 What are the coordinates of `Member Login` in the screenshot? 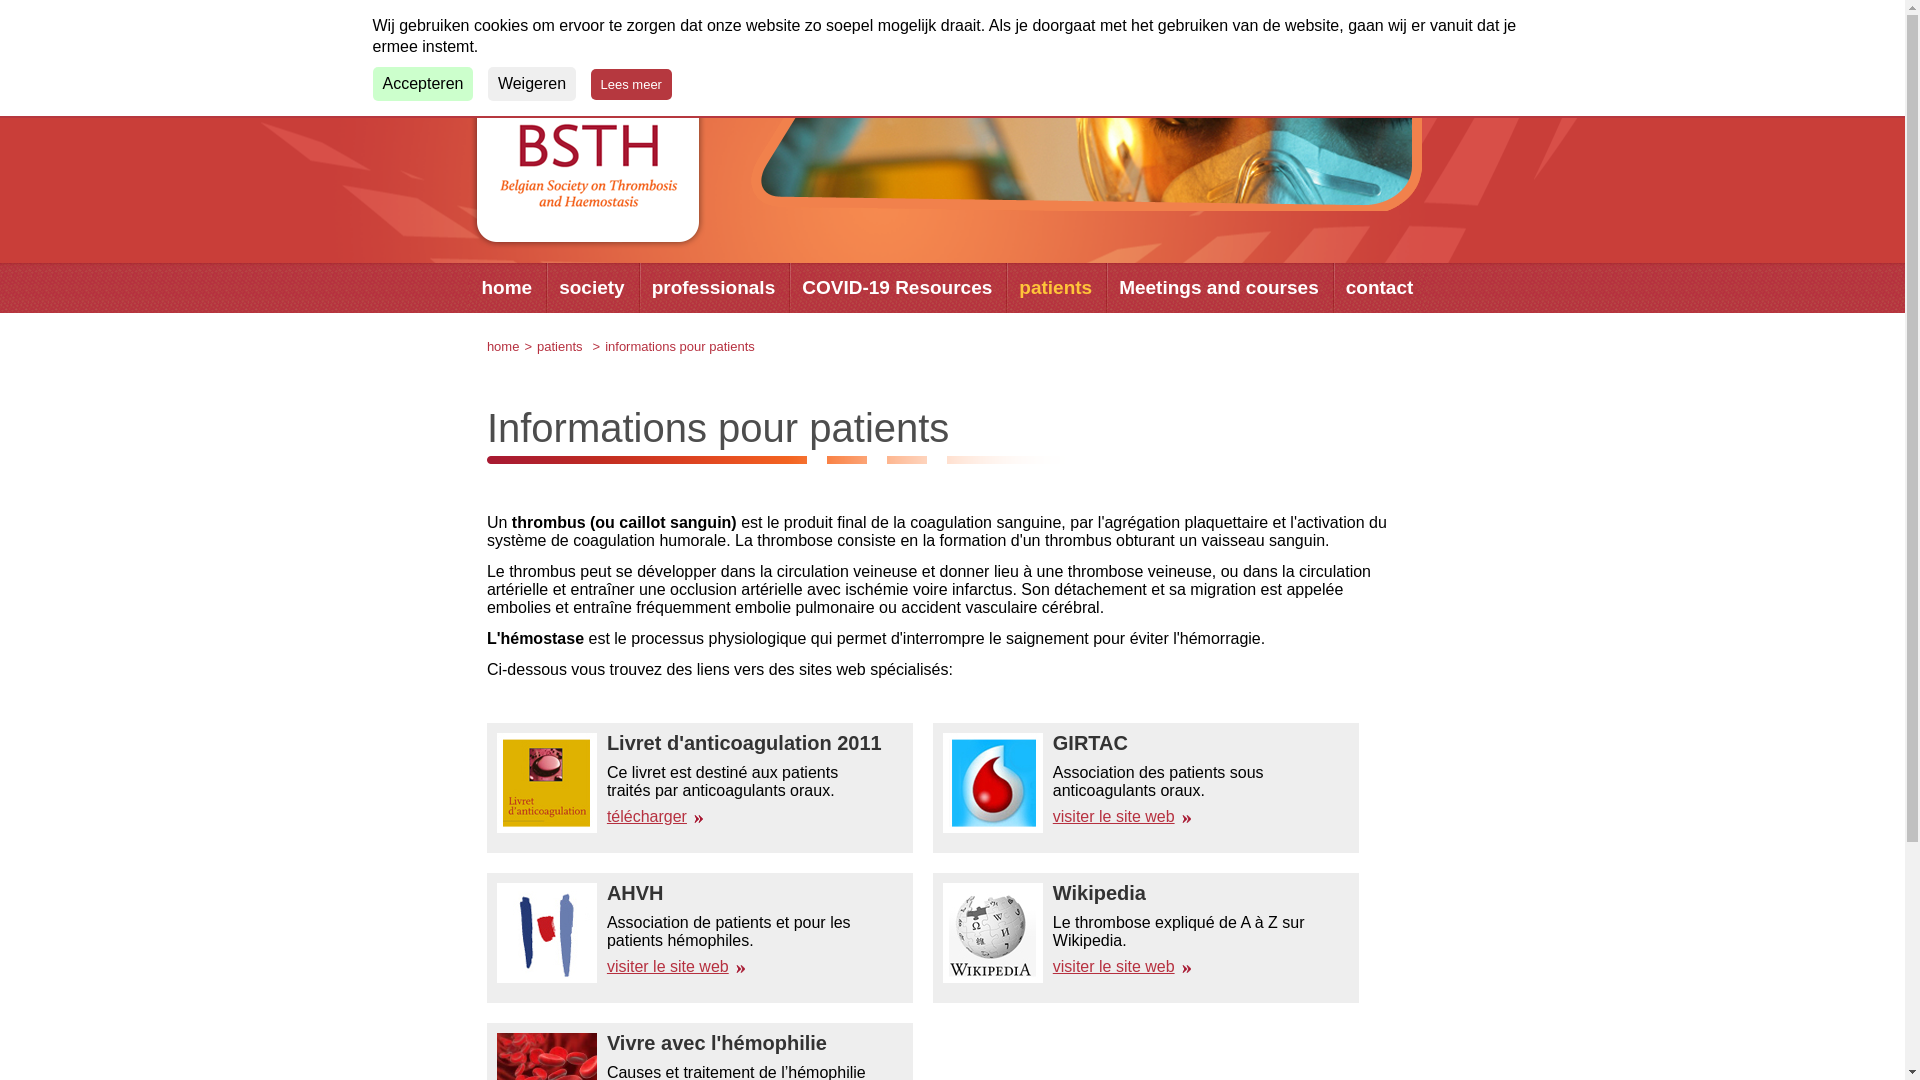 It's located at (1369, 20).